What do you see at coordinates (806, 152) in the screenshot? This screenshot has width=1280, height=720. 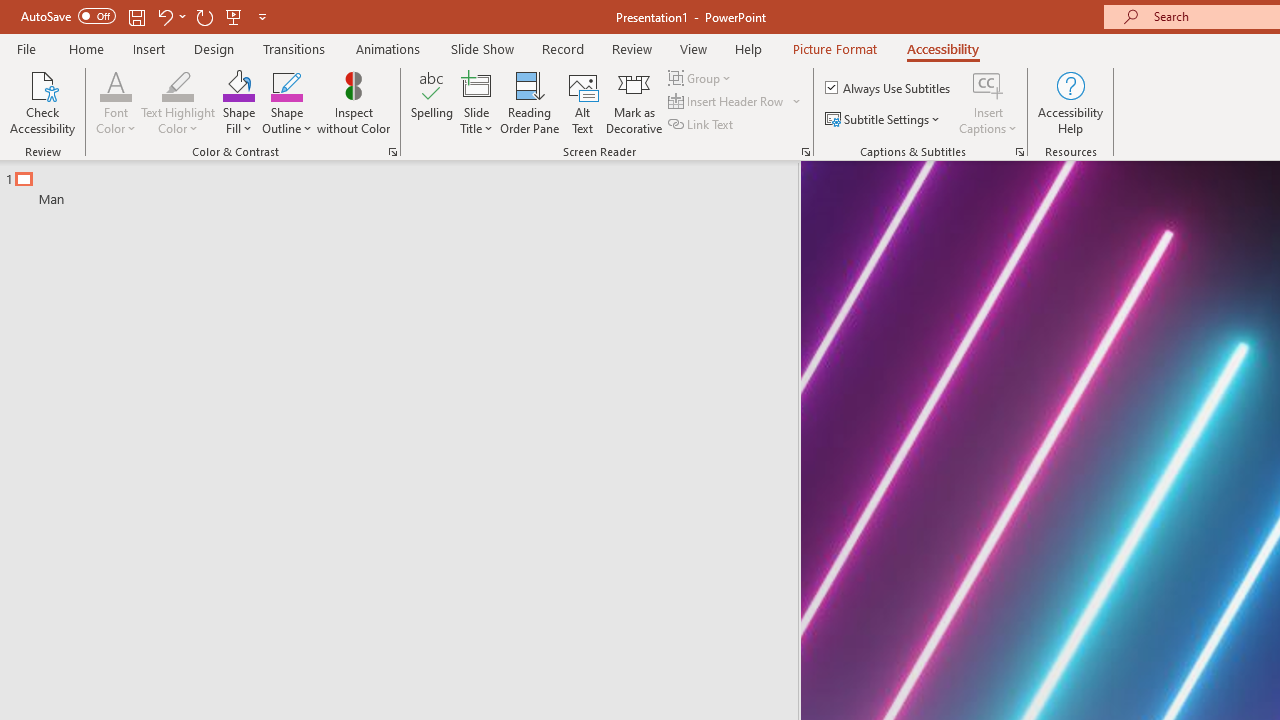 I see `Screen Reader` at bounding box center [806, 152].